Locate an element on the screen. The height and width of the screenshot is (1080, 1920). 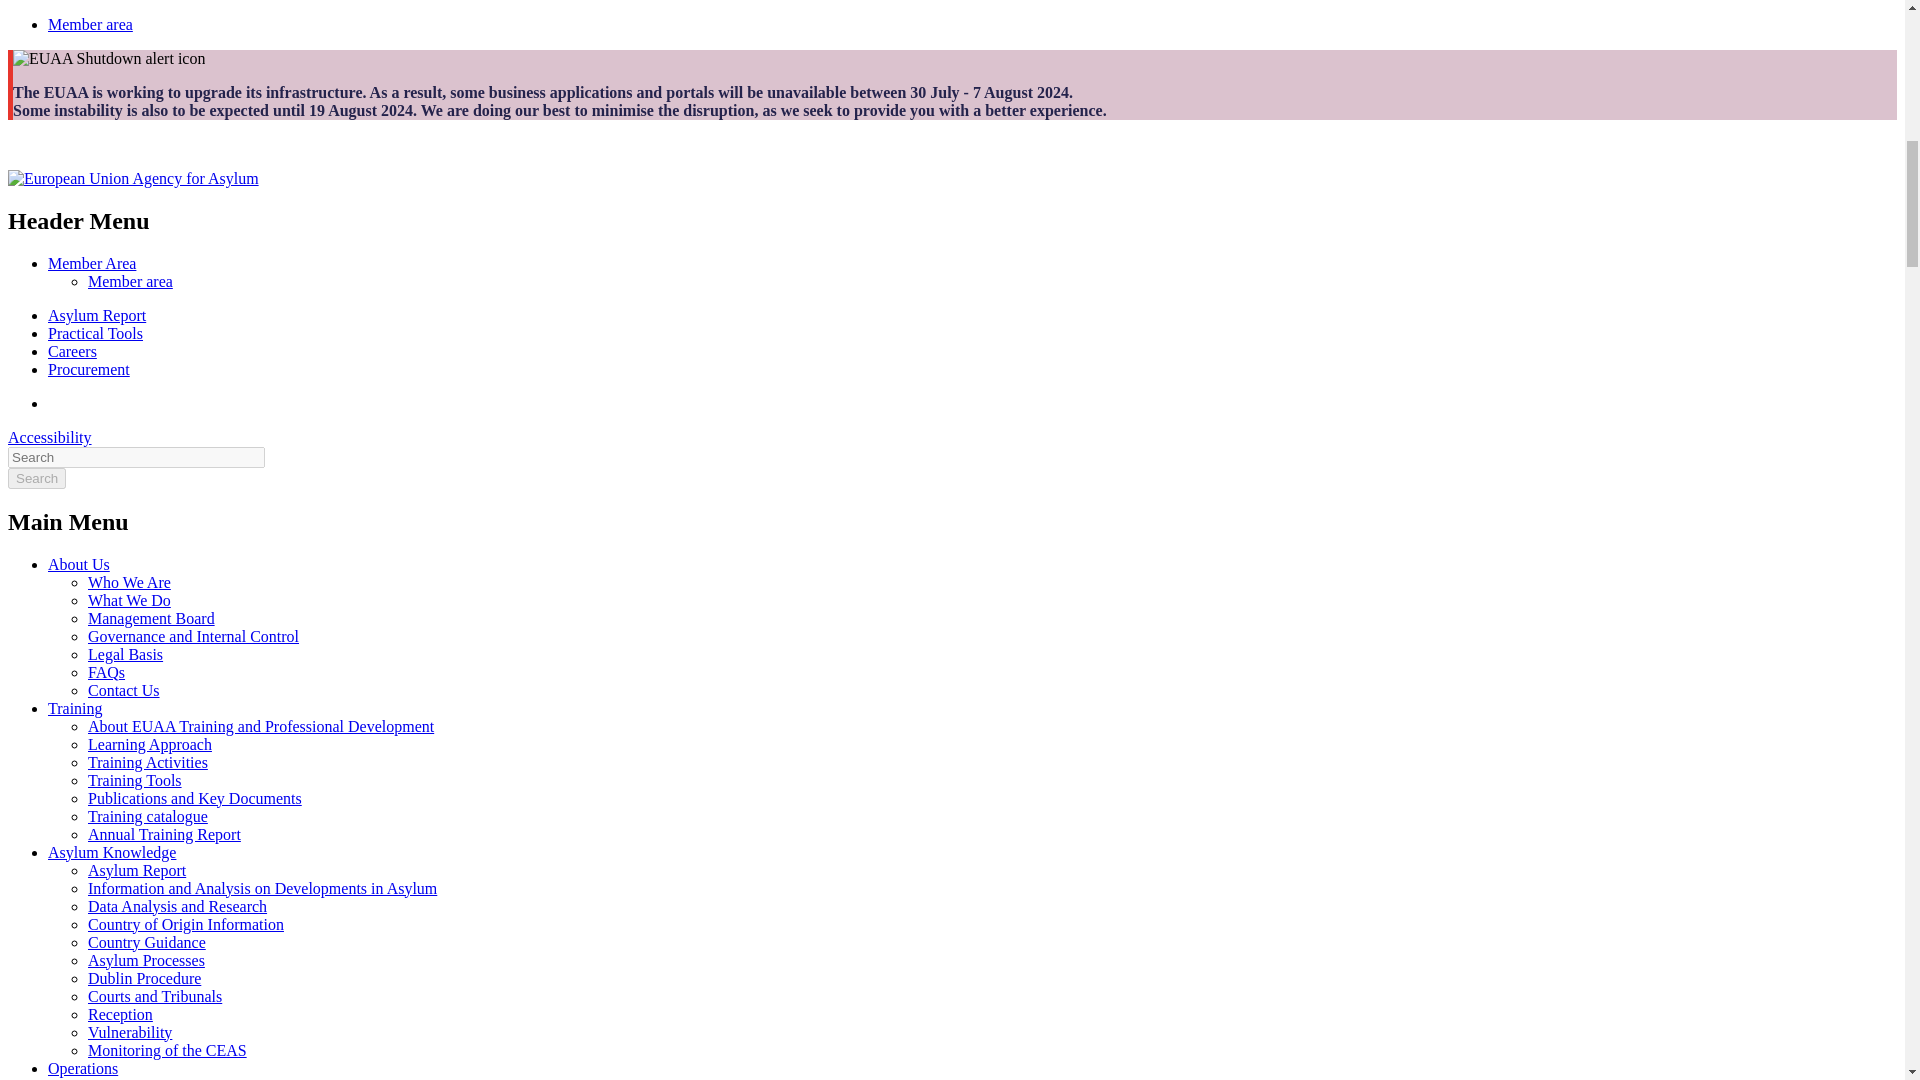
Open Accessibility is located at coordinates (50, 437).